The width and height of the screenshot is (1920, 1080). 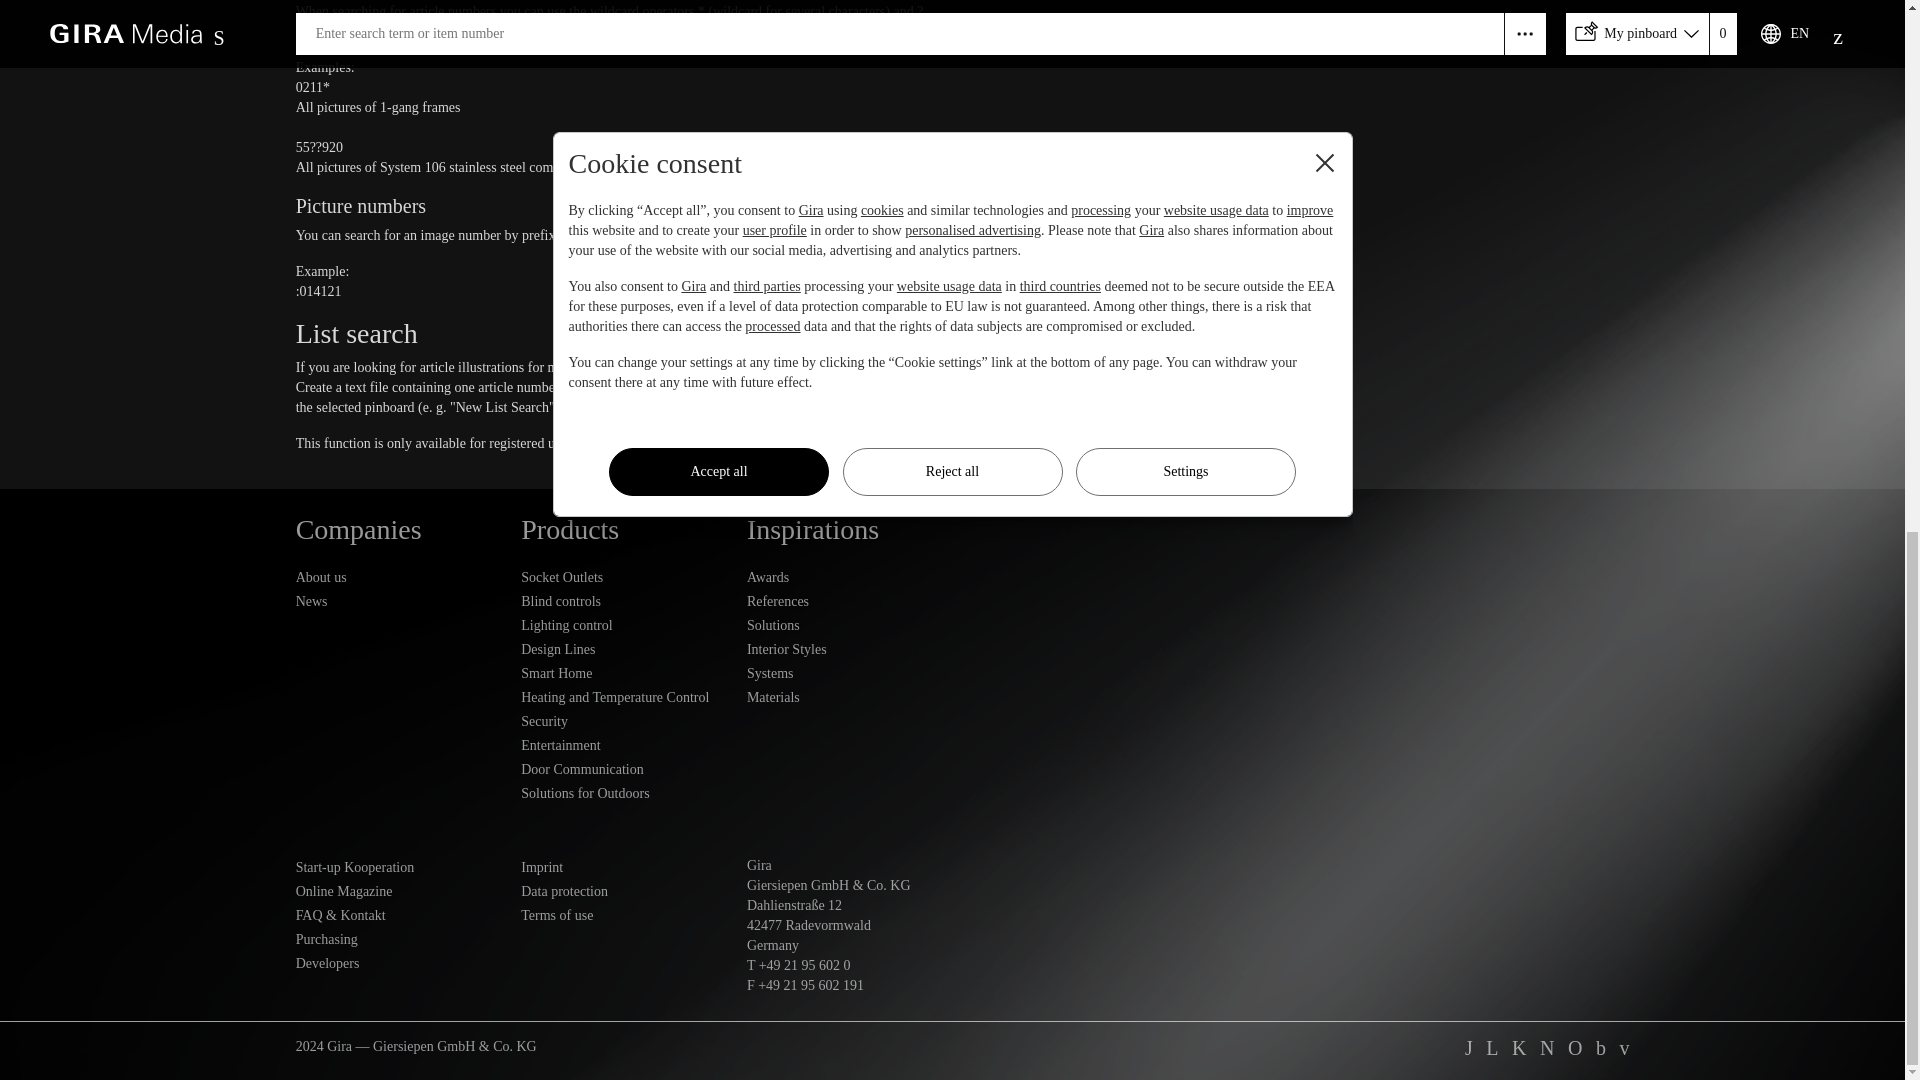 I want to click on Start-up Kooperation, so click(x=398, y=868).